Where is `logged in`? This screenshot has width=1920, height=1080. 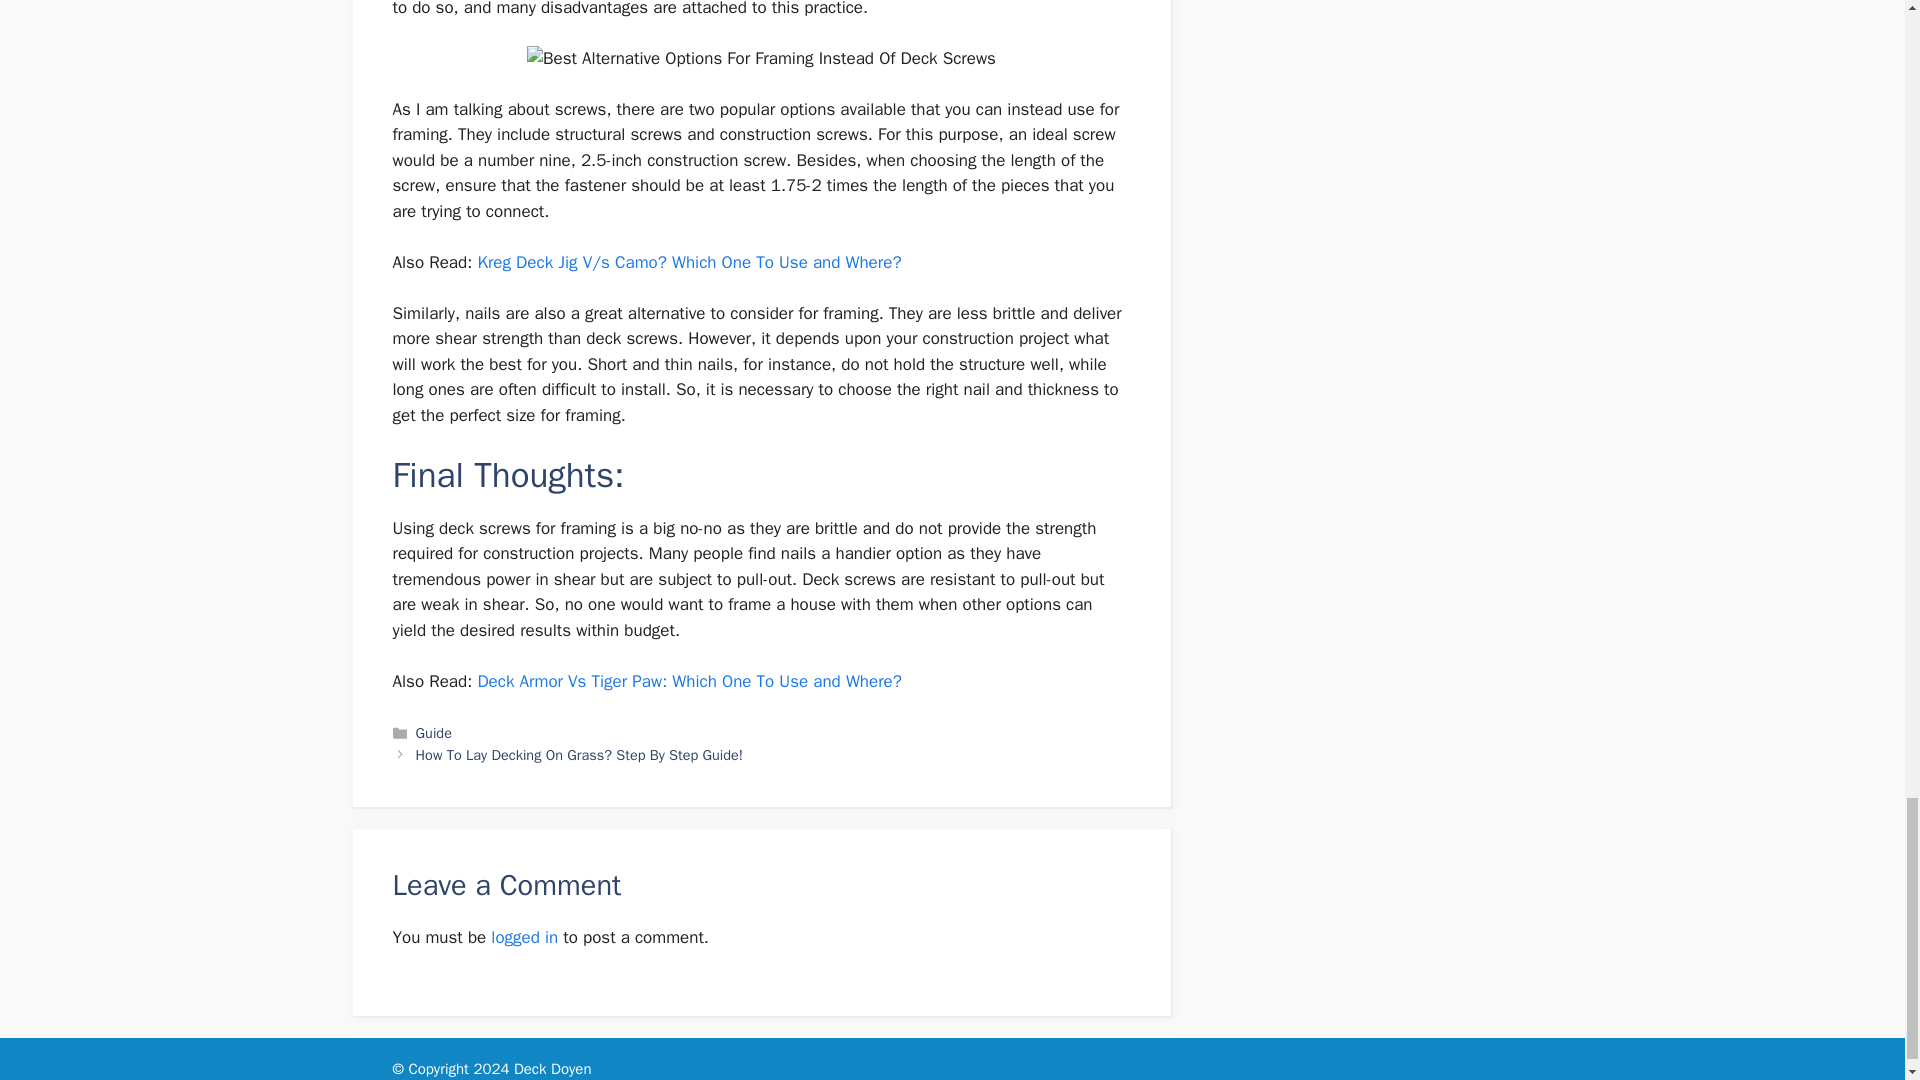 logged in is located at coordinates (524, 937).